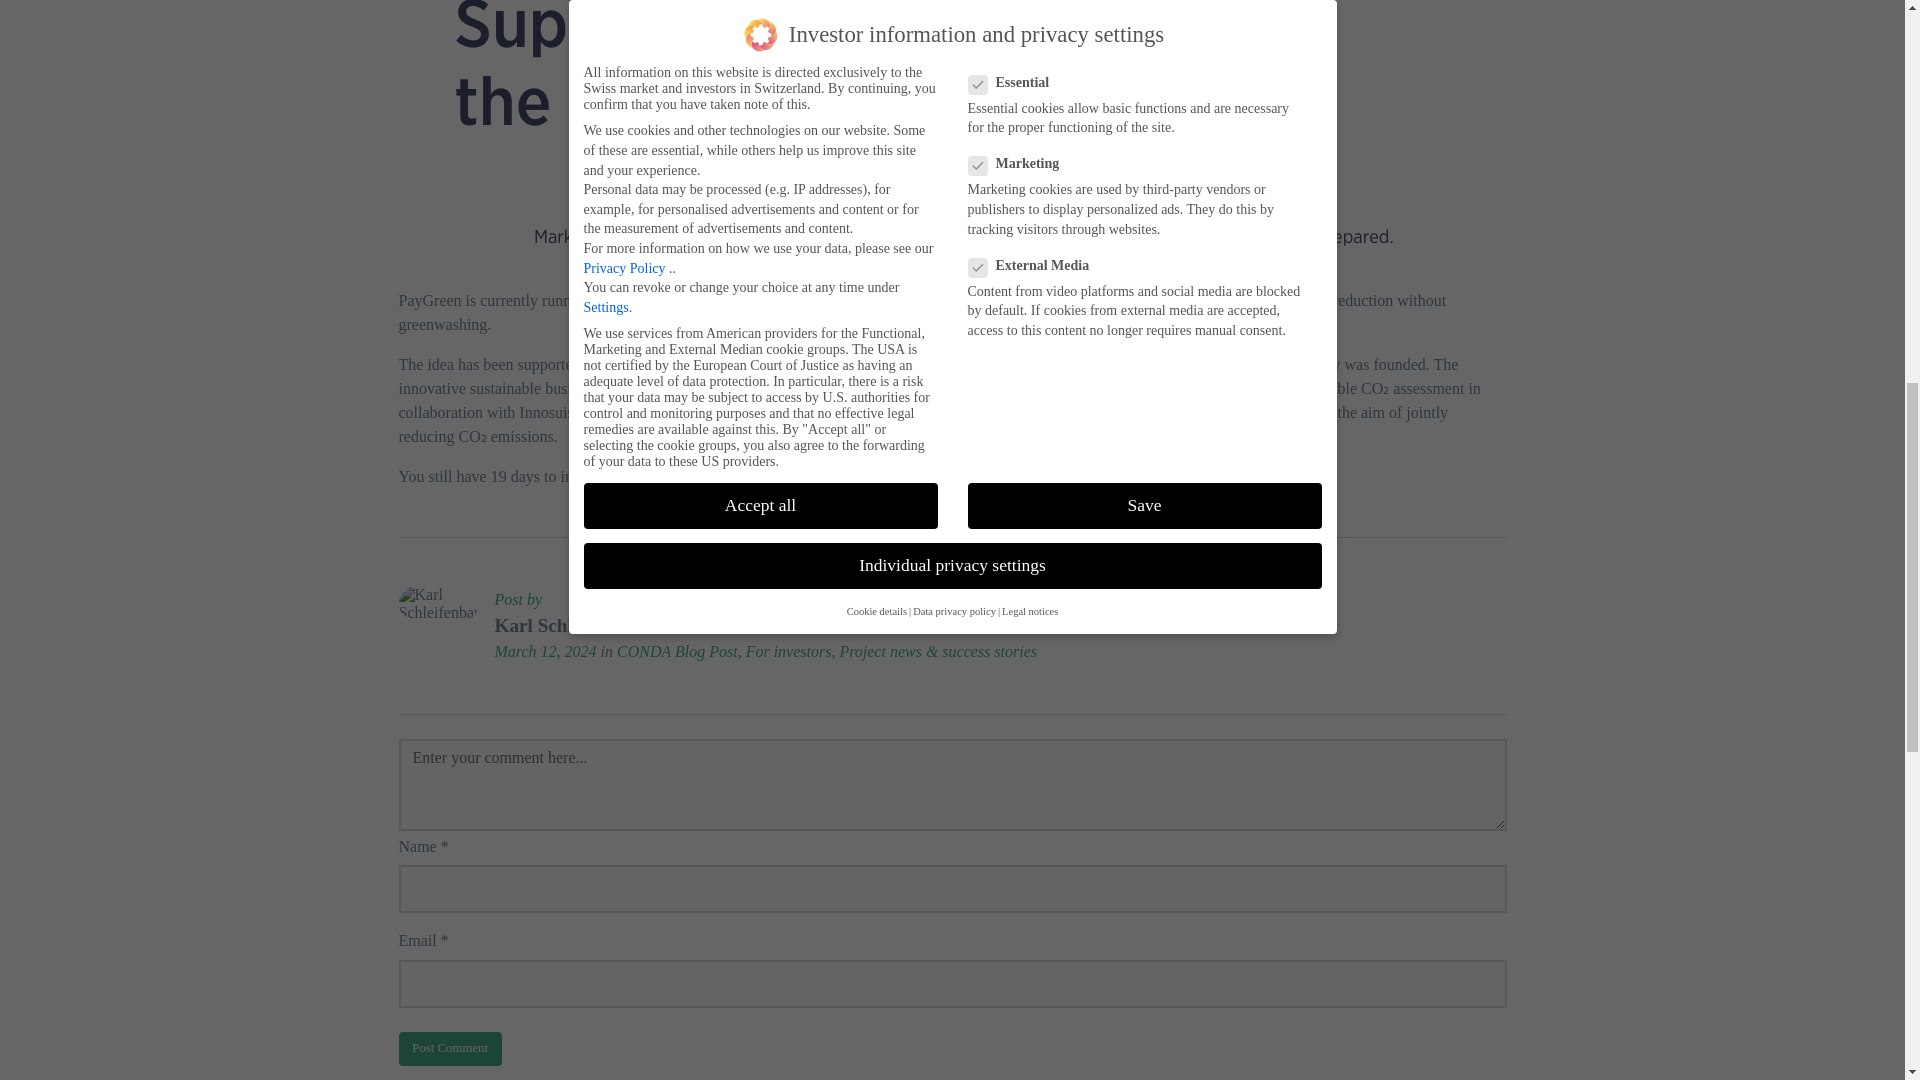 The height and width of the screenshot is (1080, 1920). I want to click on CONDA Blog Post, so click(676, 650).